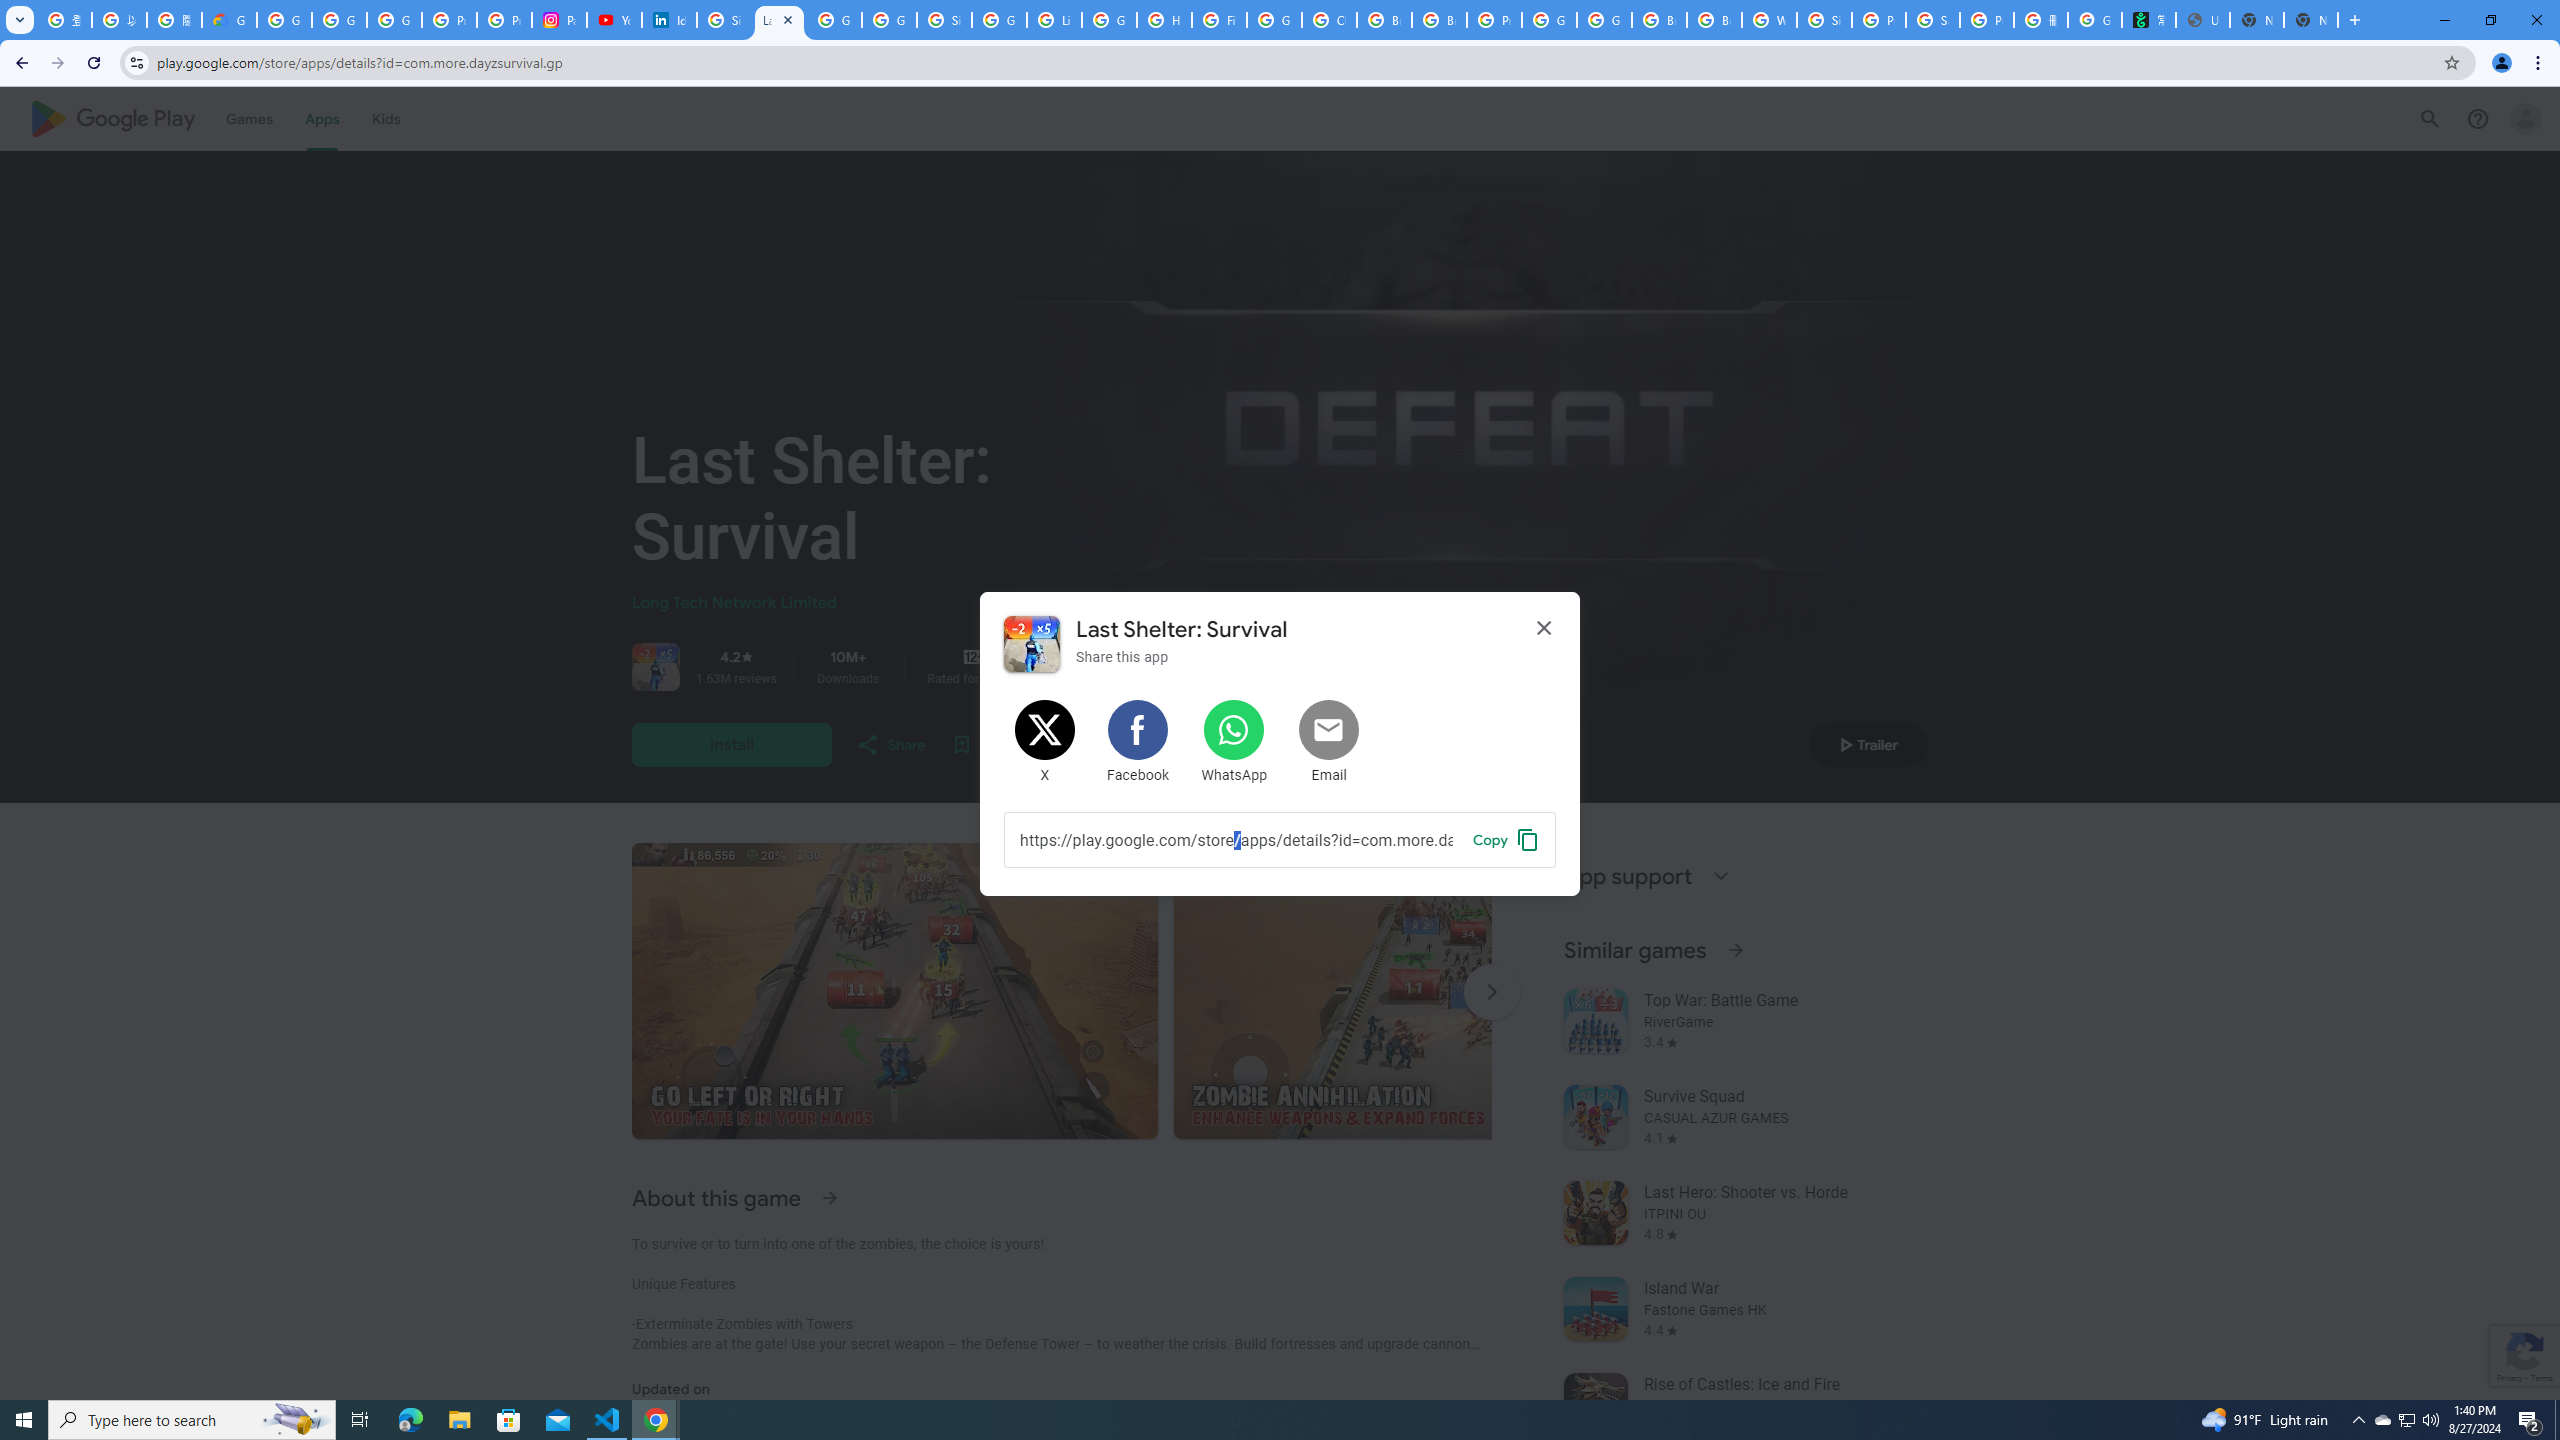 The height and width of the screenshot is (1440, 2560). Describe the element at coordinates (1550, 20) in the screenshot. I see `Google Cloud Platform` at that location.